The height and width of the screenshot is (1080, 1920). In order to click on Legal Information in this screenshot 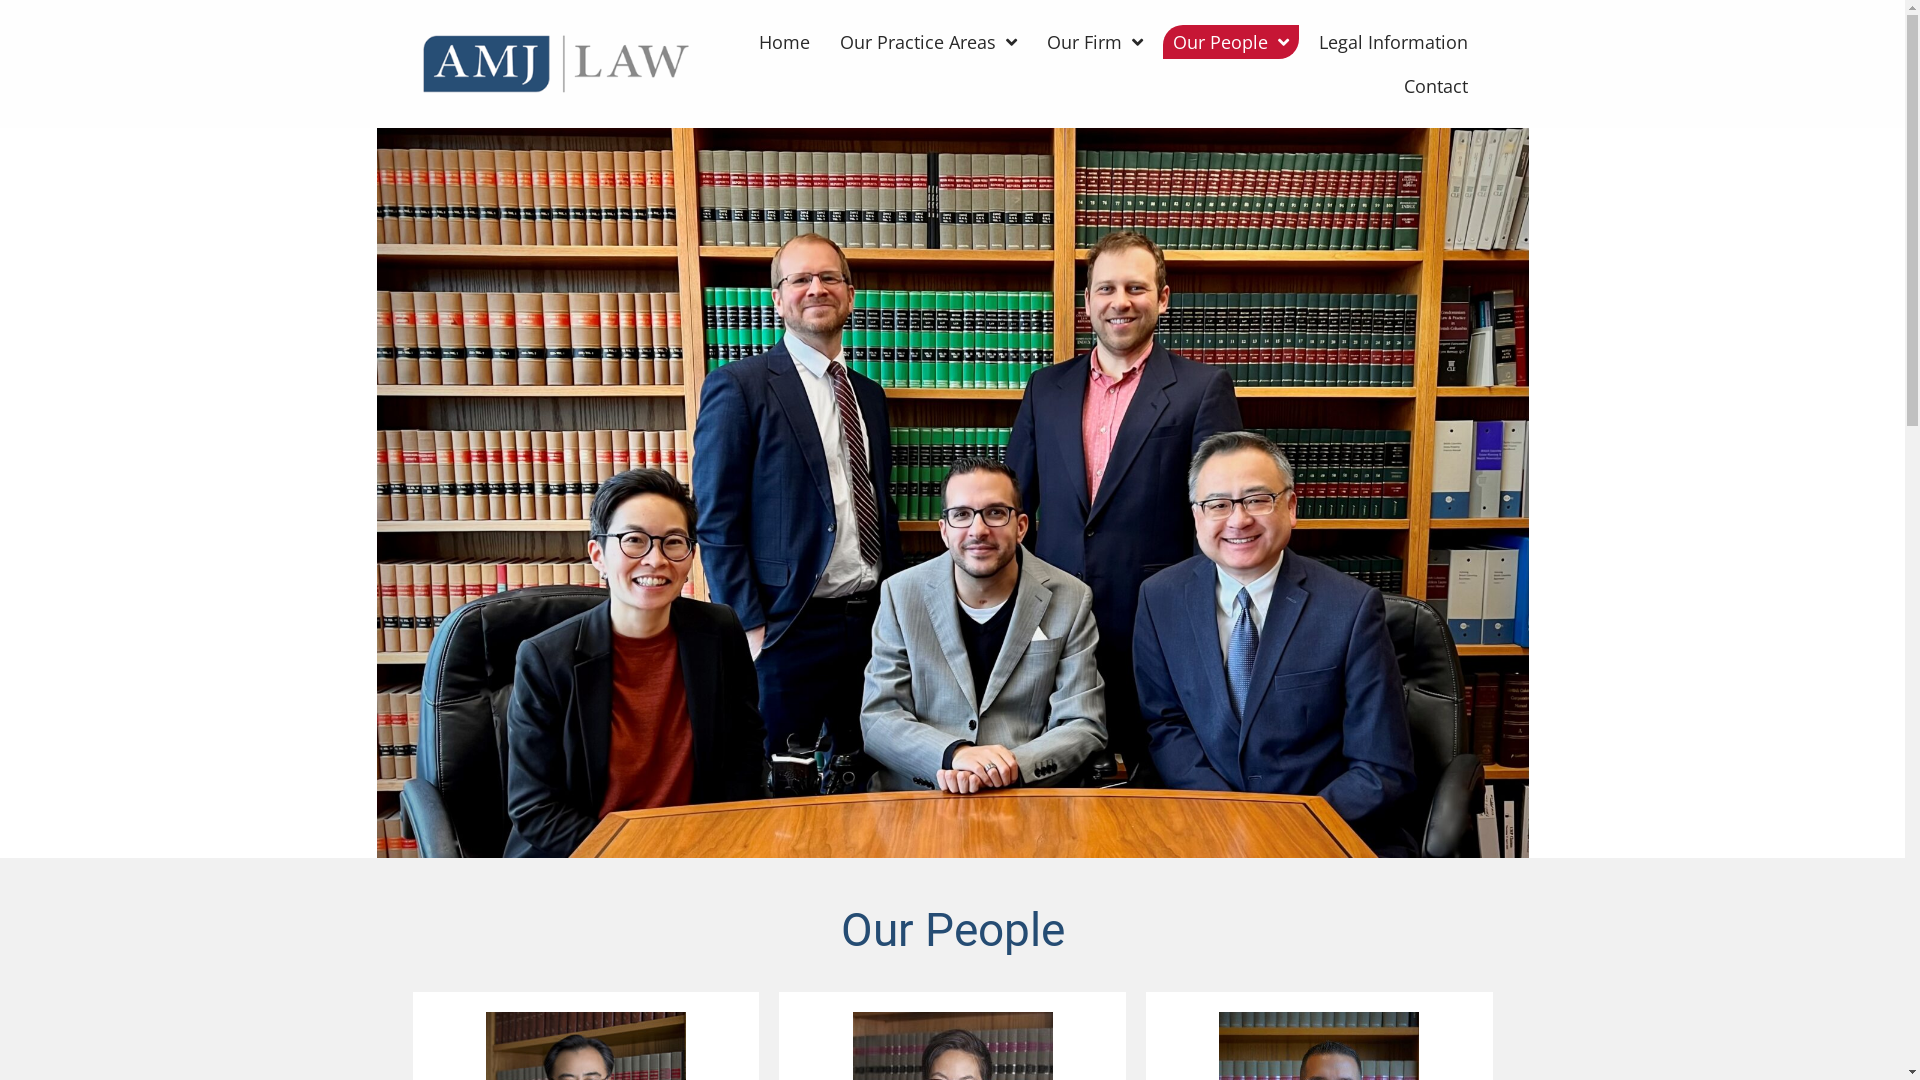, I will do `click(1394, 42)`.